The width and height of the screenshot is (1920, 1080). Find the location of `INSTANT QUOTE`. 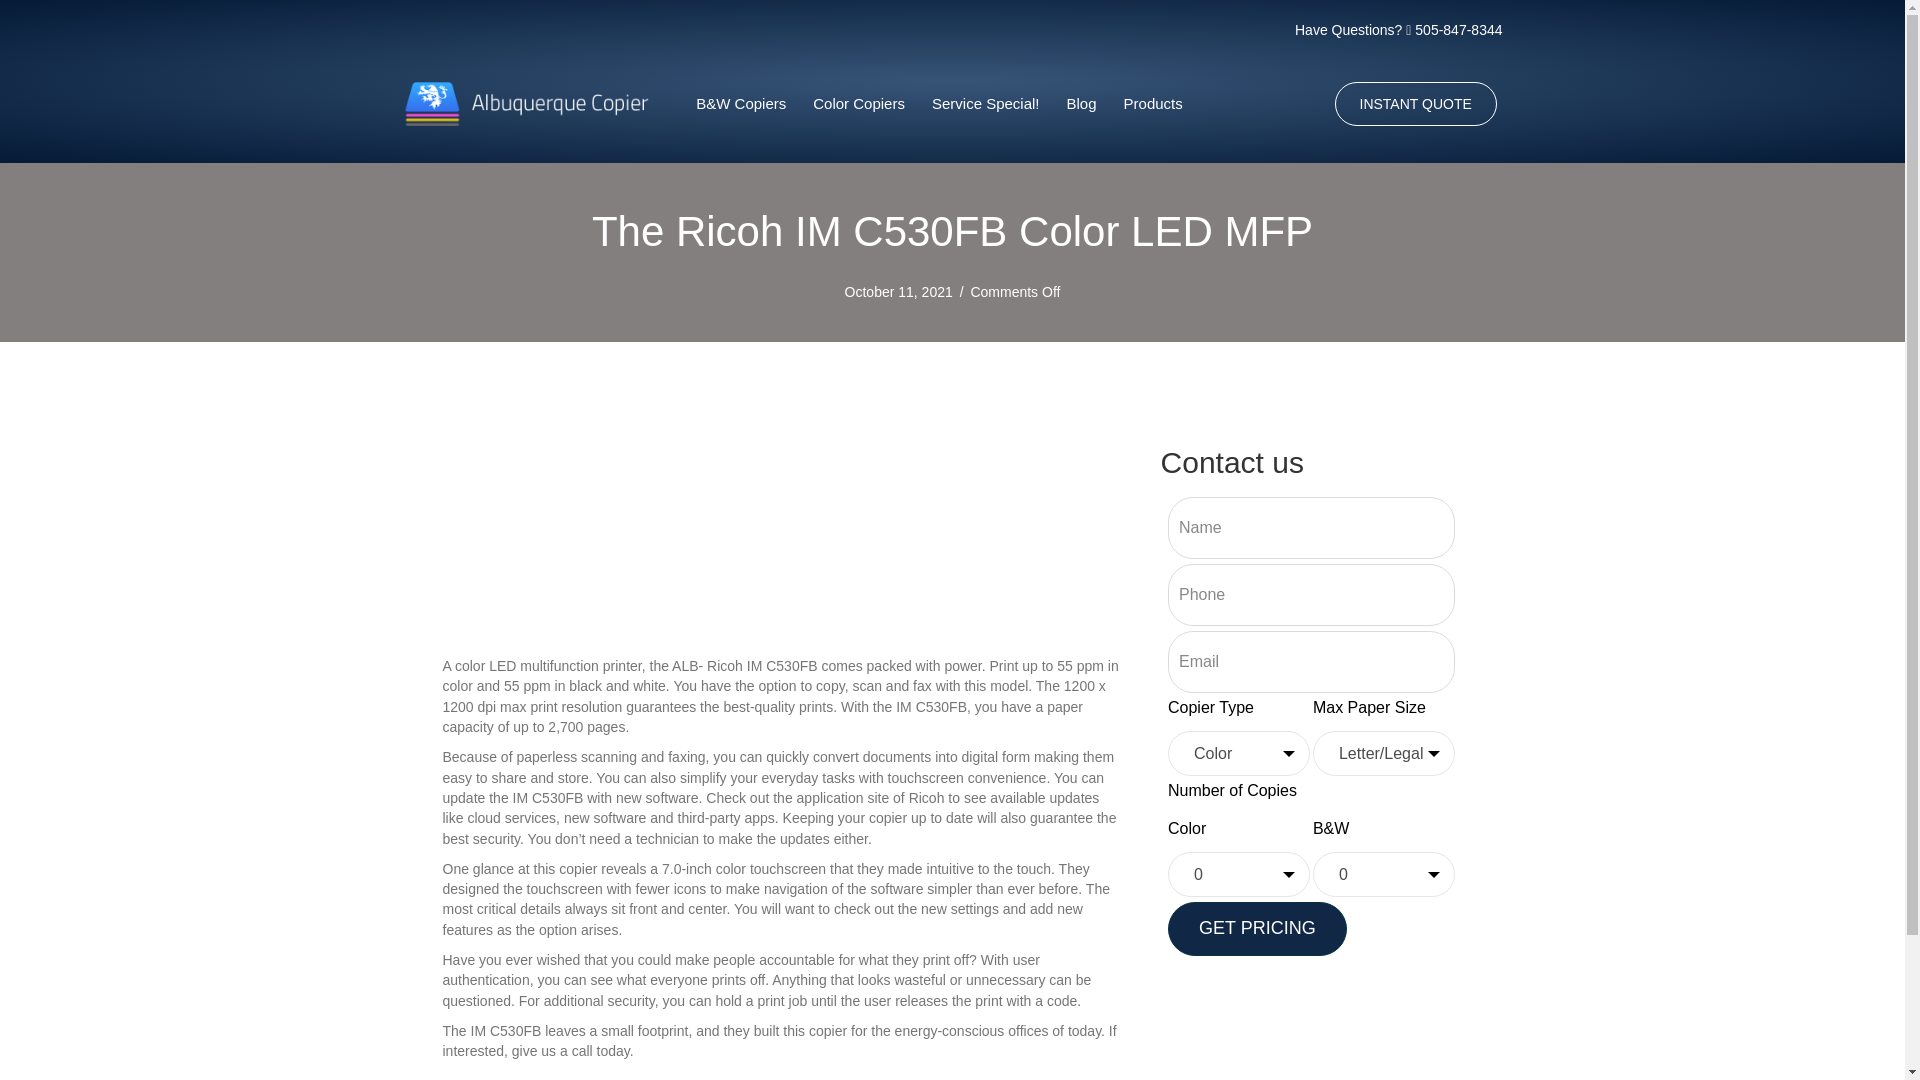

INSTANT QUOTE is located at coordinates (1414, 104).